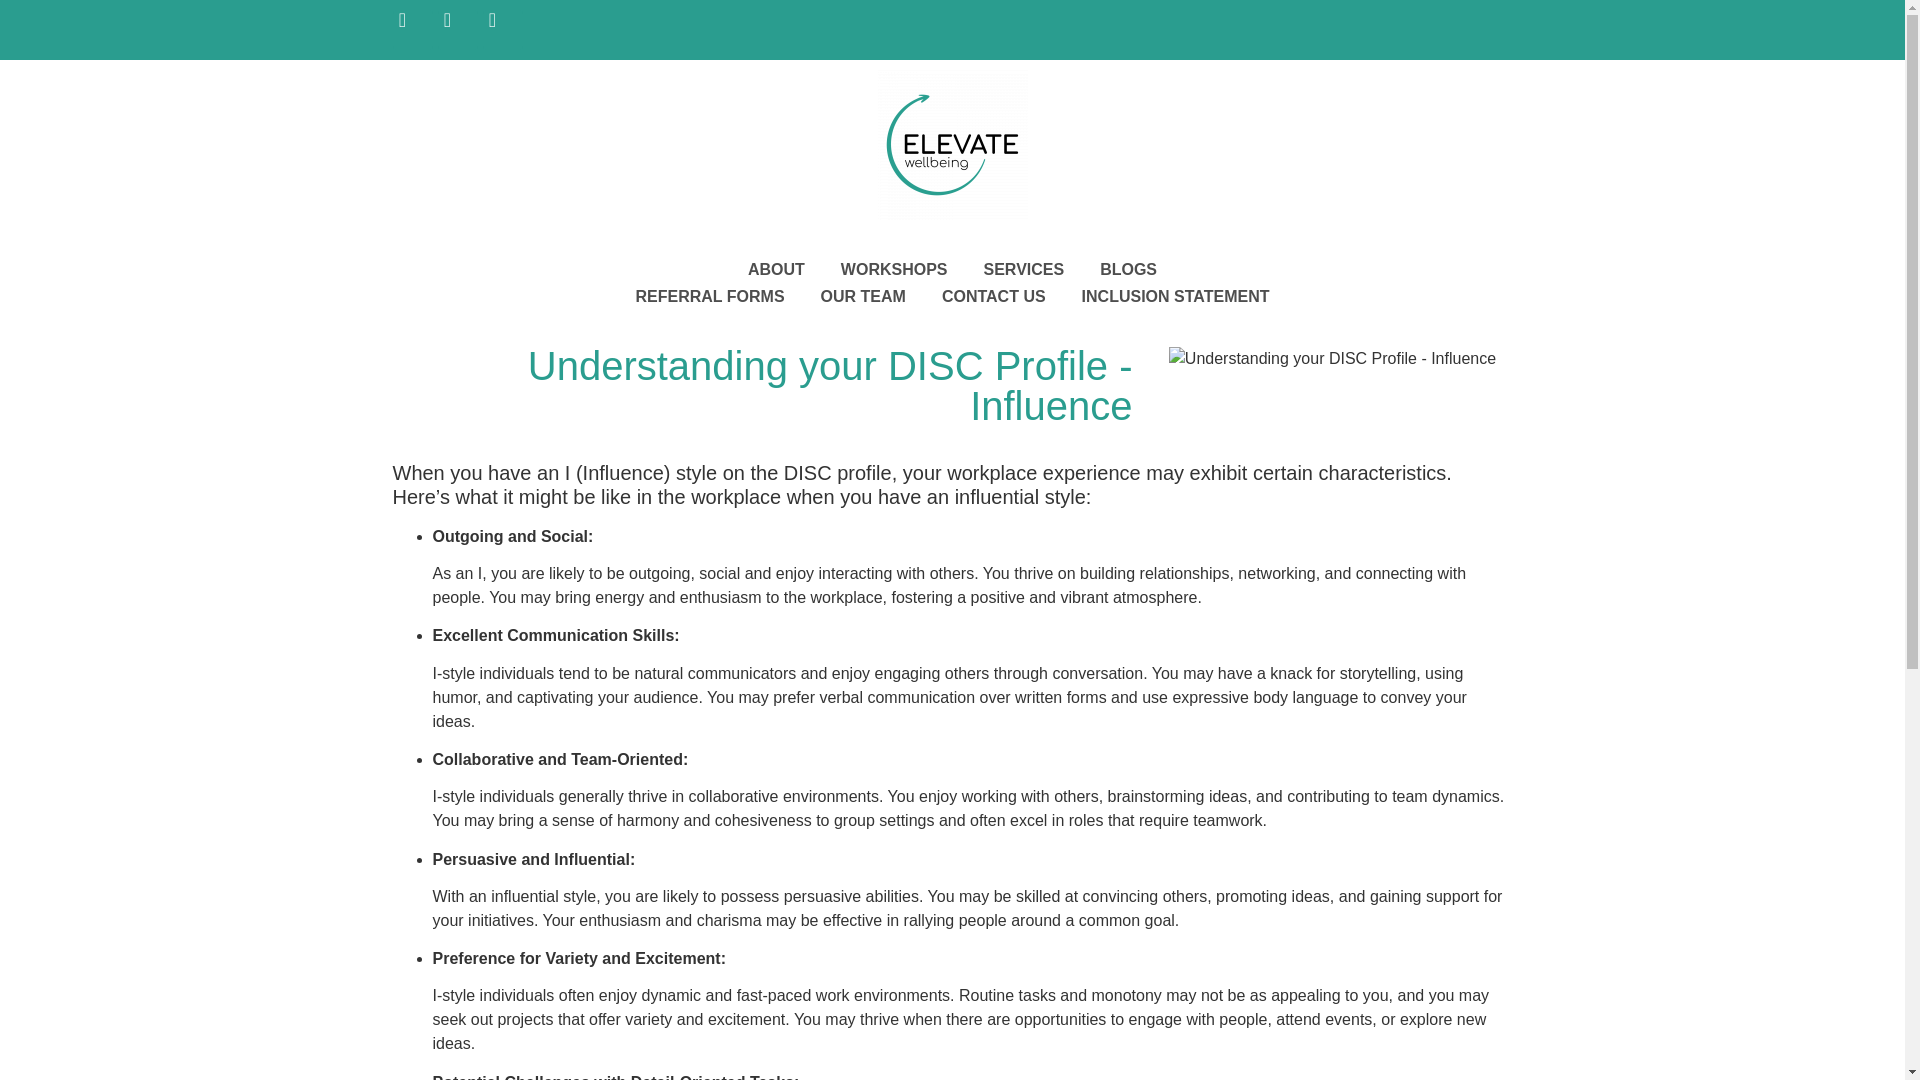 This screenshot has width=1920, height=1080. Describe the element at coordinates (862, 296) in the screenshot. I see `OUR TEAM` at that location.